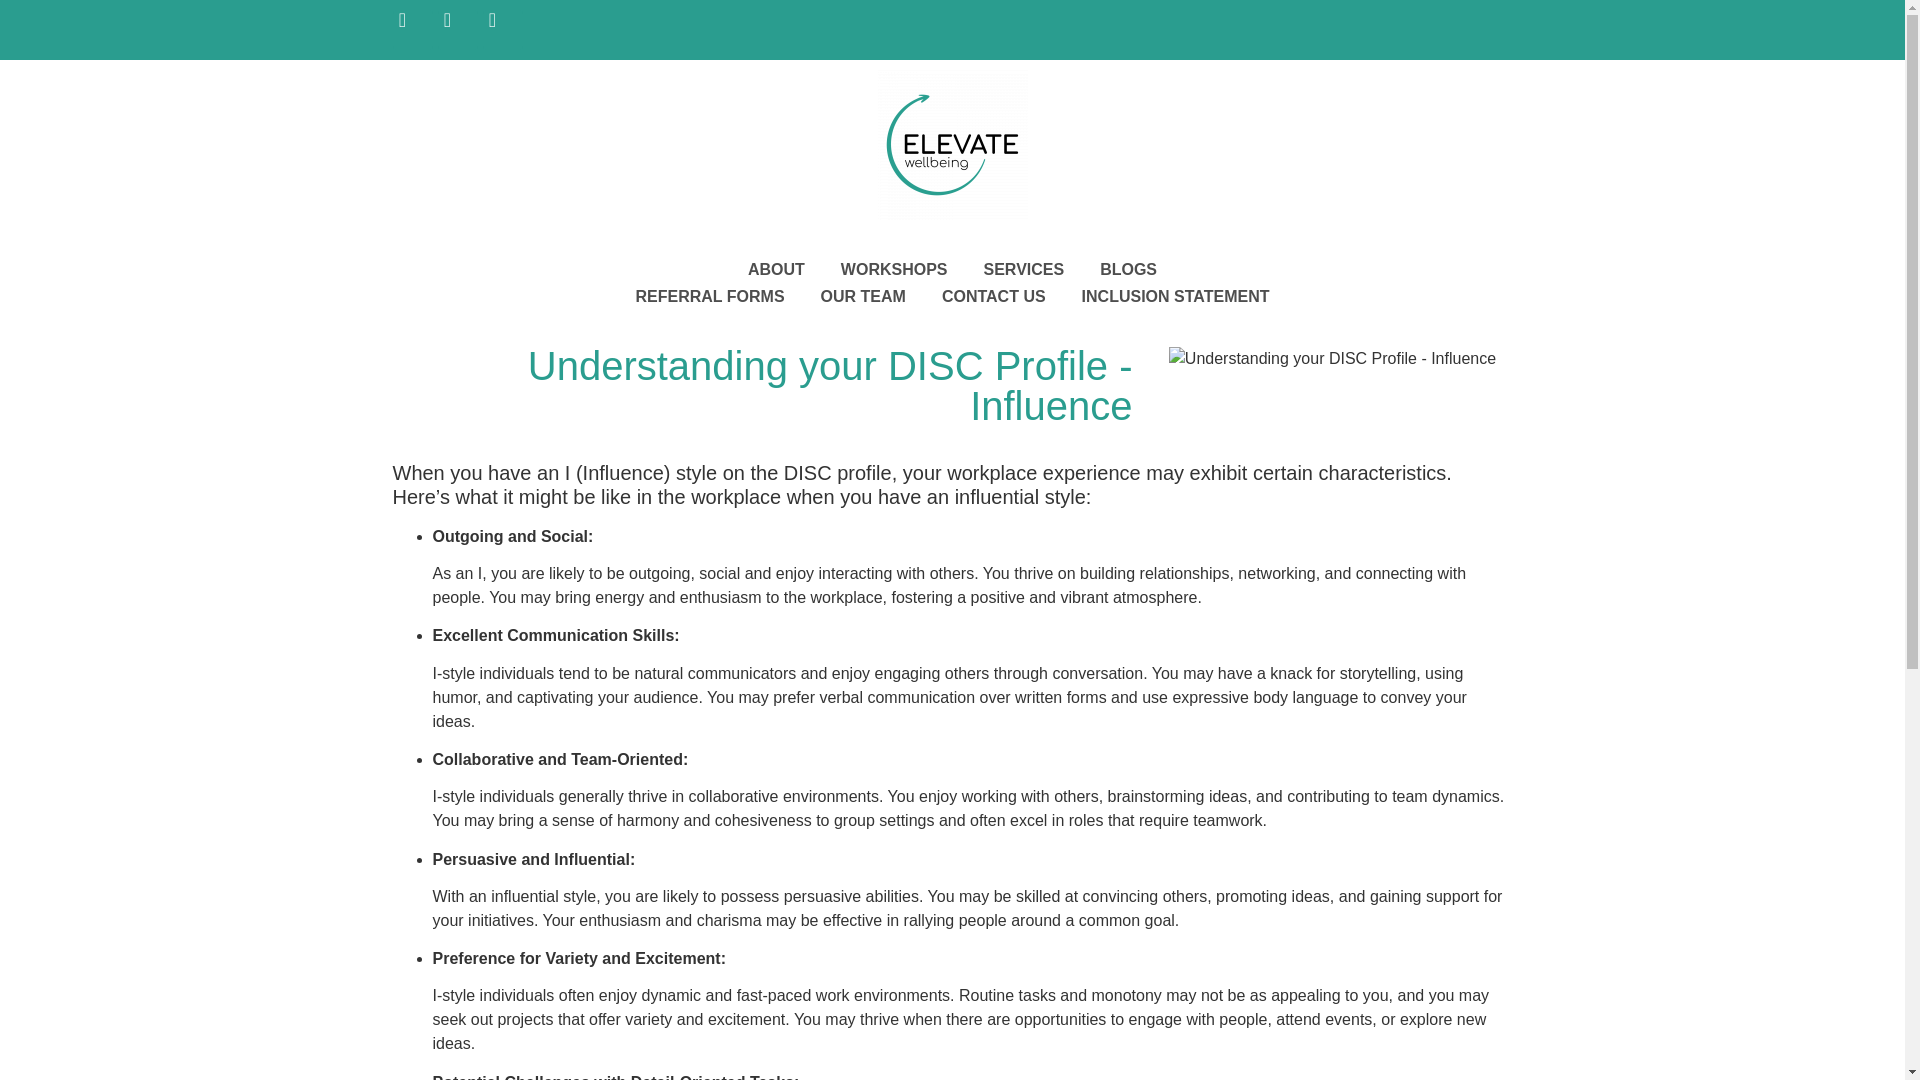 This screenshot has width=1920, height=1080. Describe the element at coordinates (862, 296) in the screenshot. I see `OUR TEAM` at that location.